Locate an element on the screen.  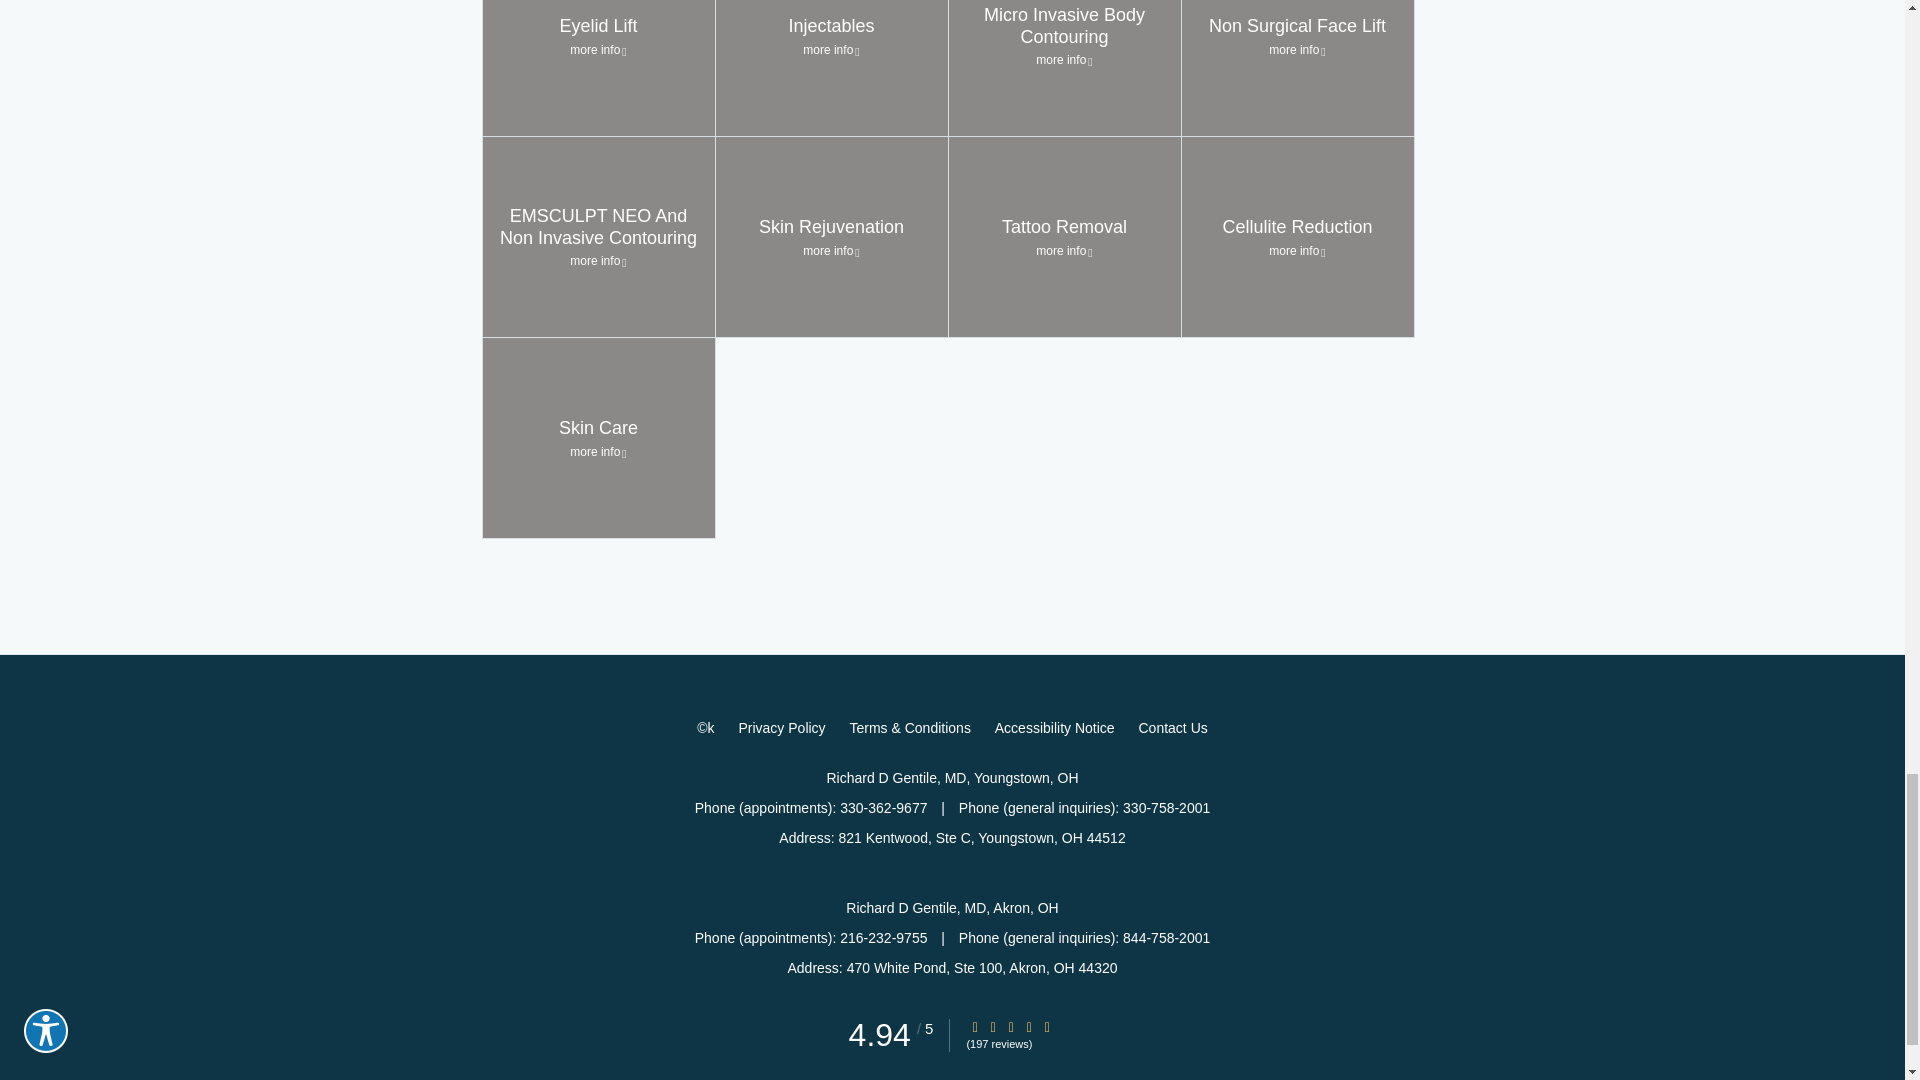
Star Rating is located at coordinates (974, 1026).